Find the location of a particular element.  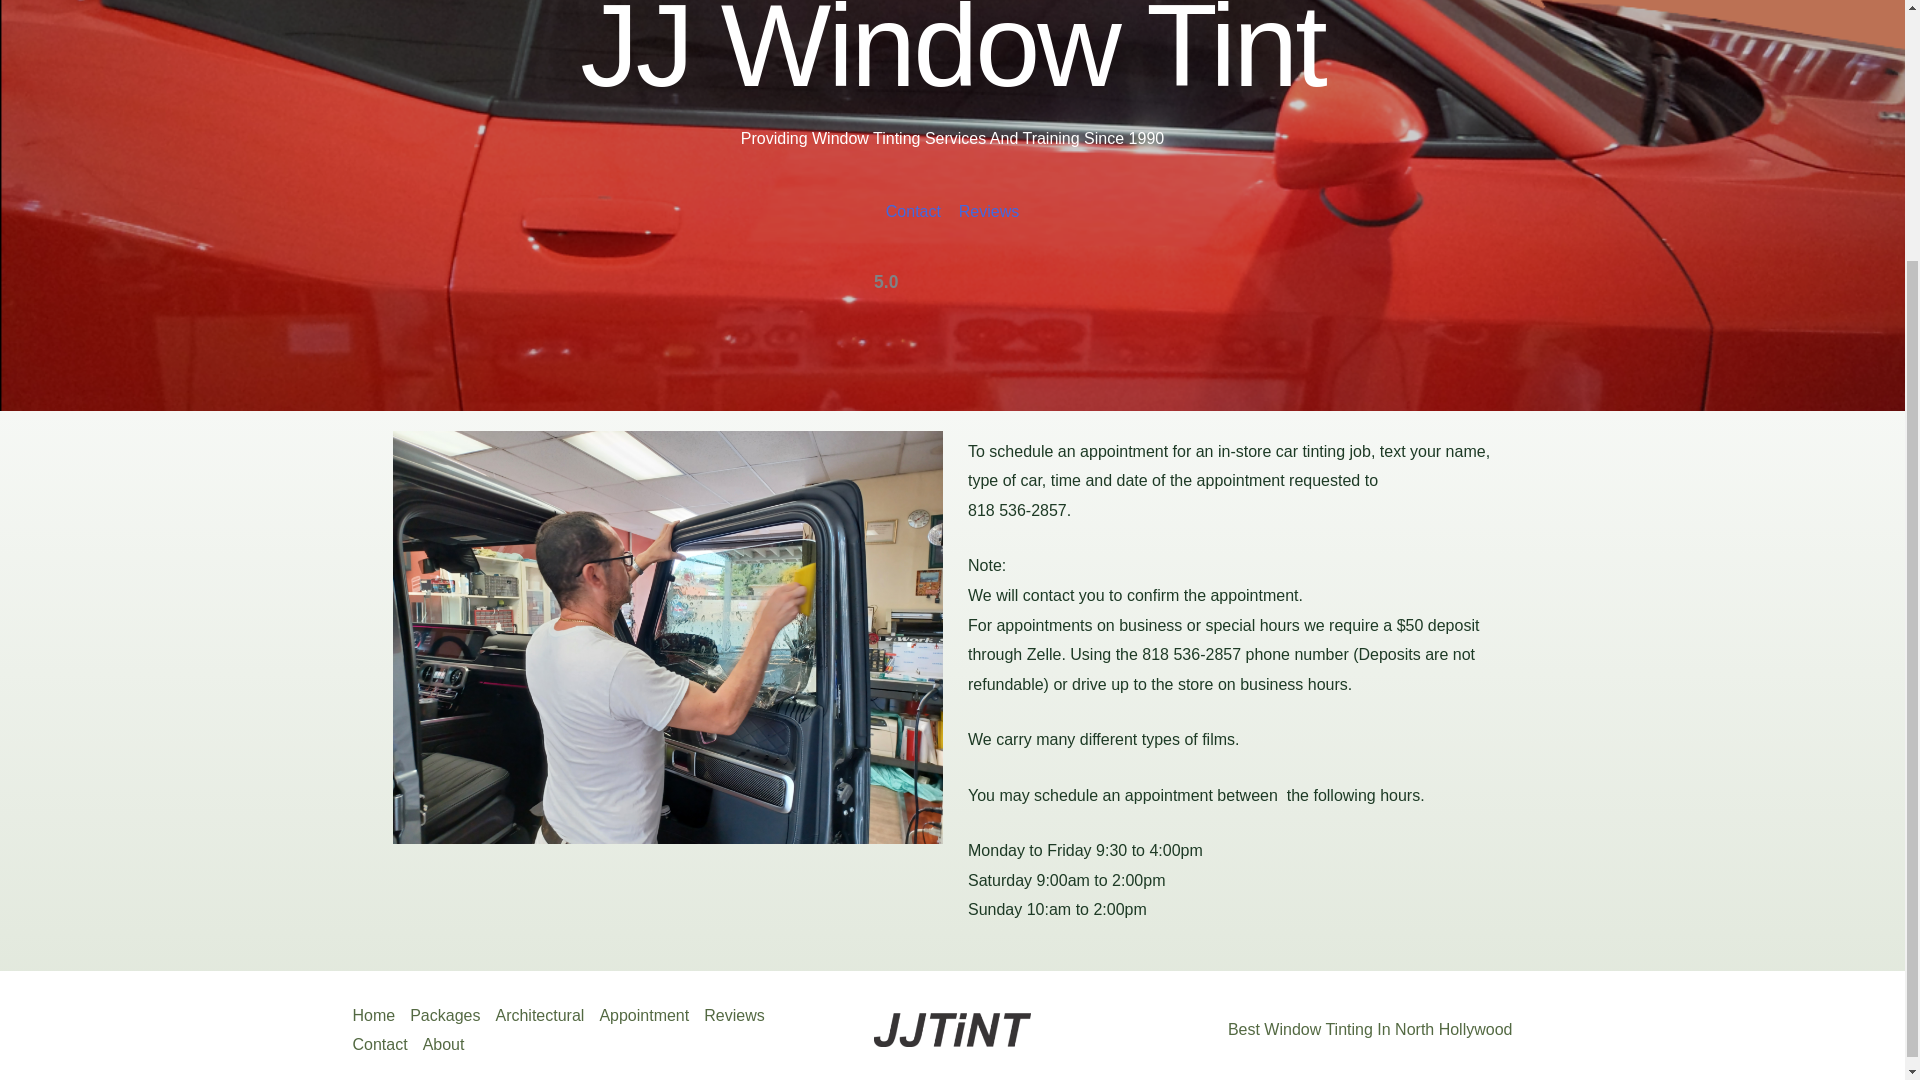

Contact is located at coordinates (912, 212).